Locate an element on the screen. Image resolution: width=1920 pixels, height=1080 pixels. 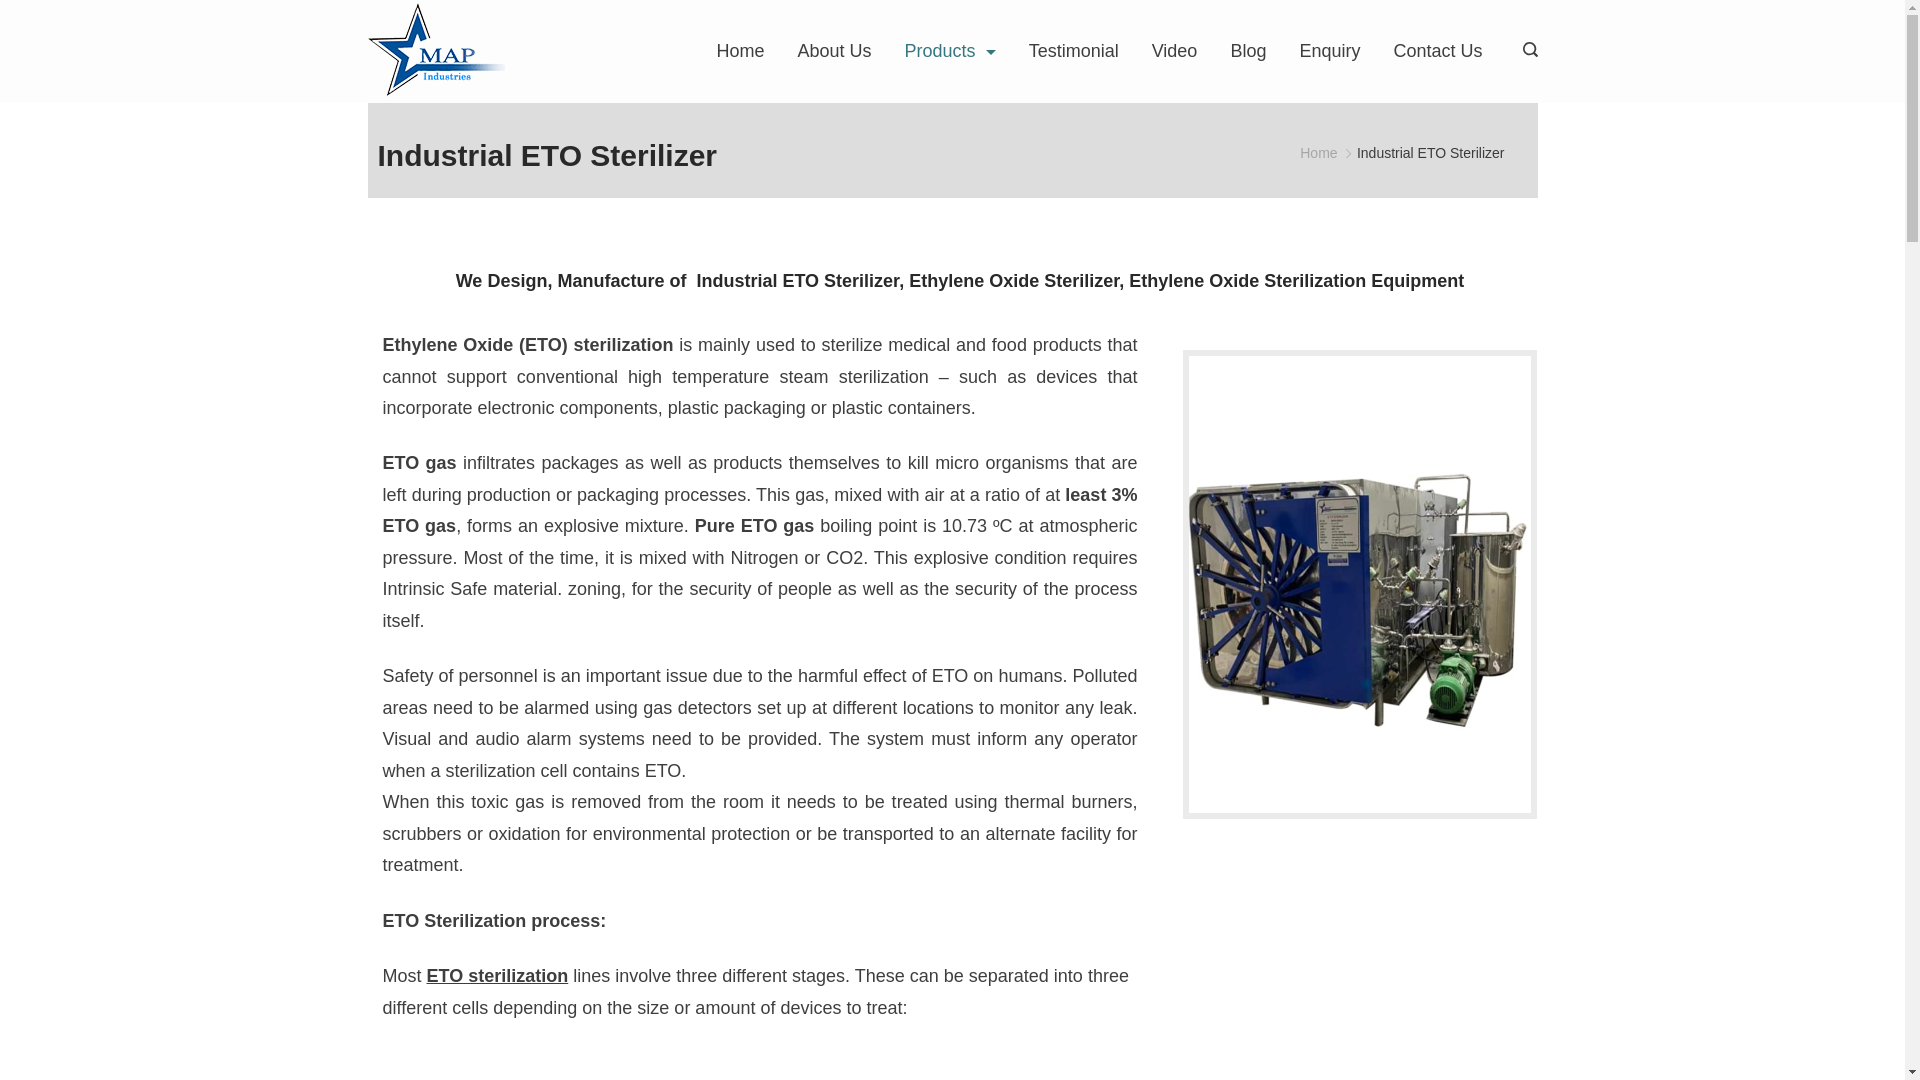
searc is located at coordinates (1524, 52).